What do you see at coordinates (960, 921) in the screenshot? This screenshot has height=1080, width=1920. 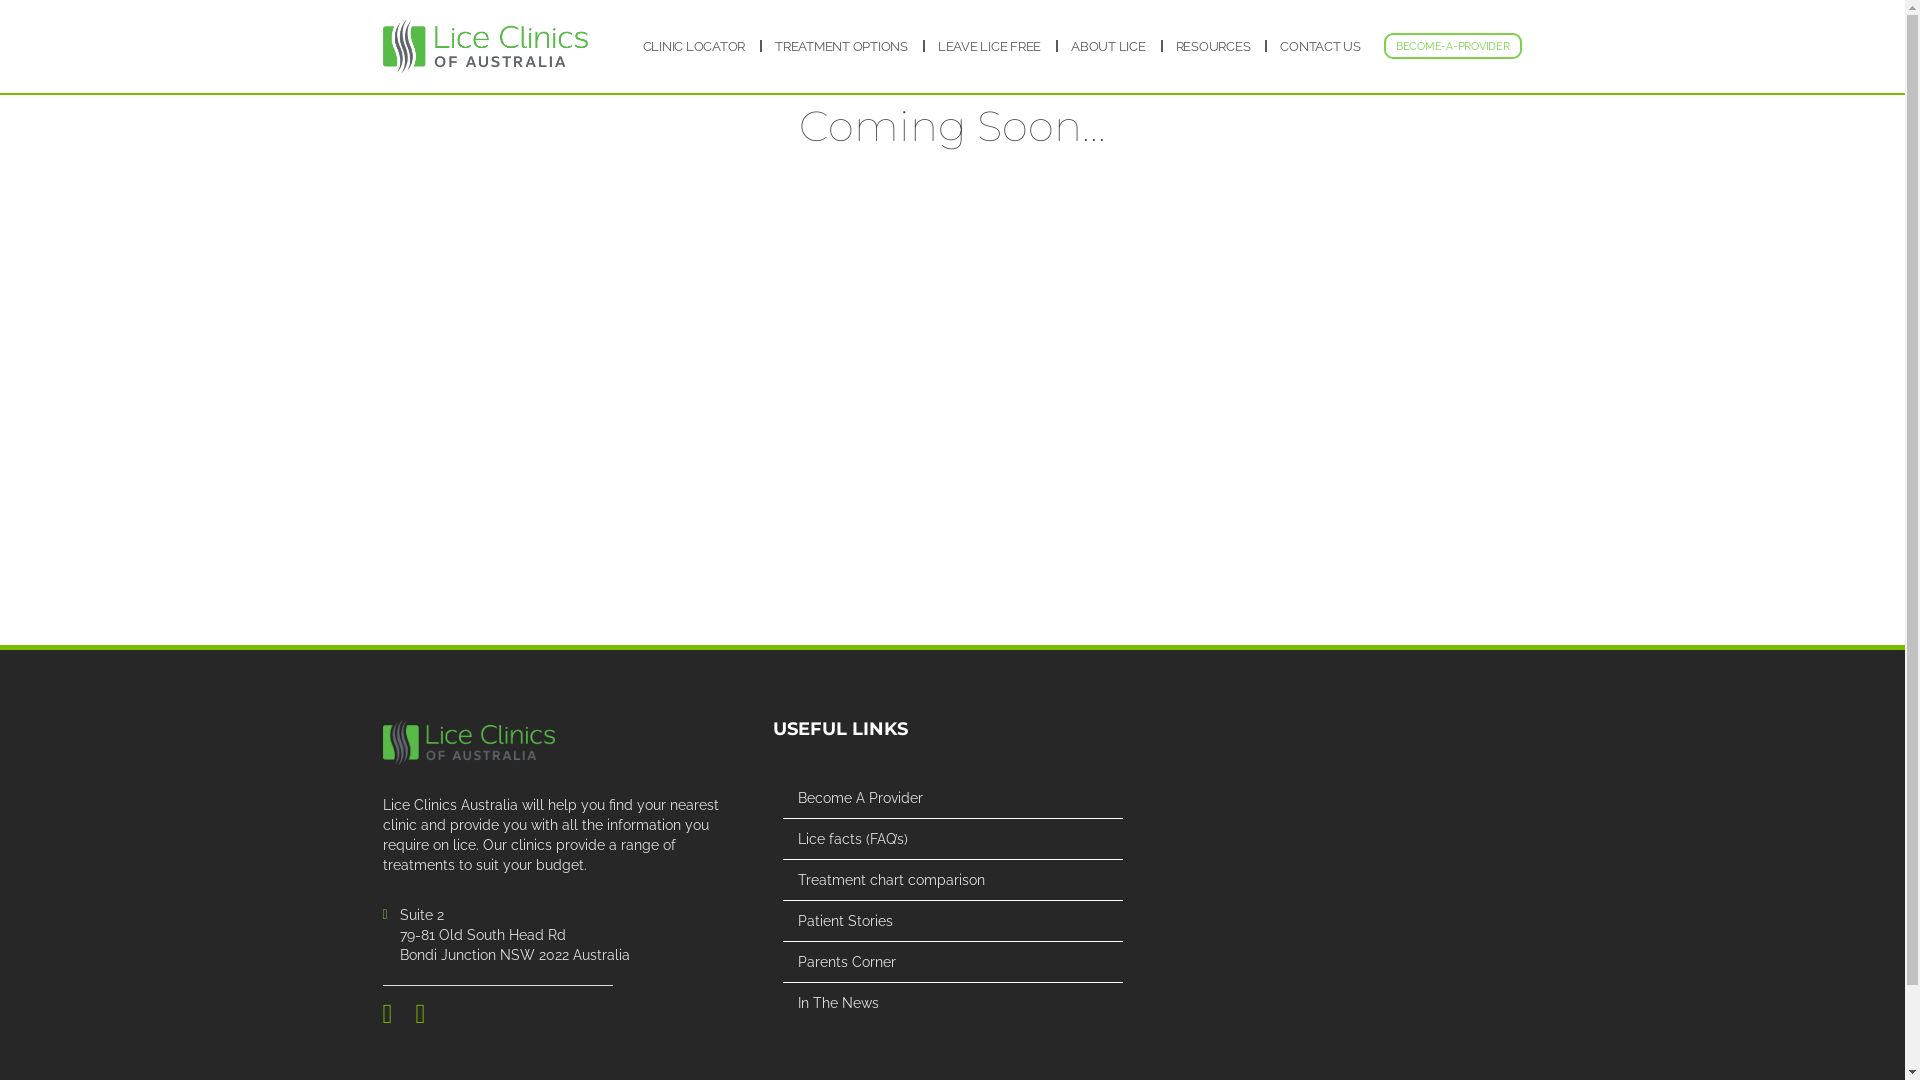 I see `Patient Stories` at bounding box center [960, 921].